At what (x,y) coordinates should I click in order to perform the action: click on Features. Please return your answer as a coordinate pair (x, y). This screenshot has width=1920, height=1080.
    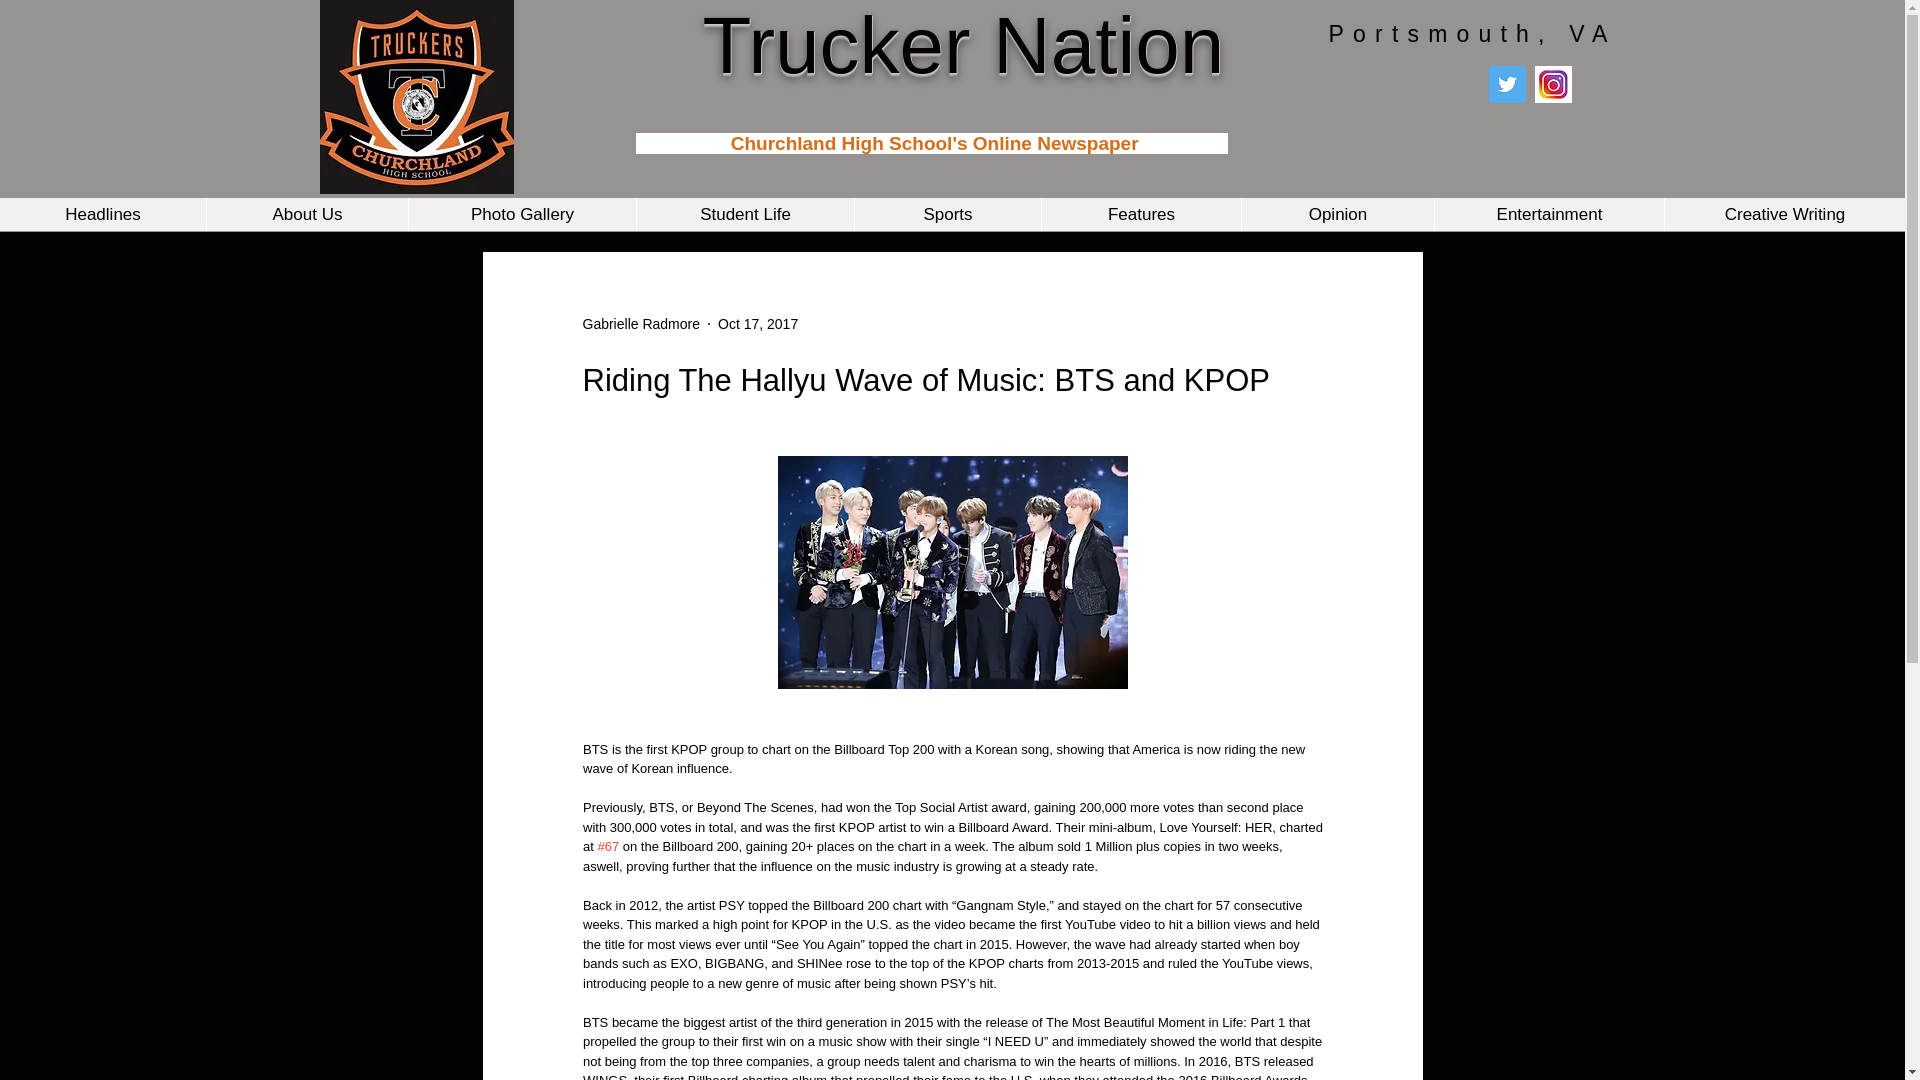
    Looking at the image, I should click on (1140, 214).